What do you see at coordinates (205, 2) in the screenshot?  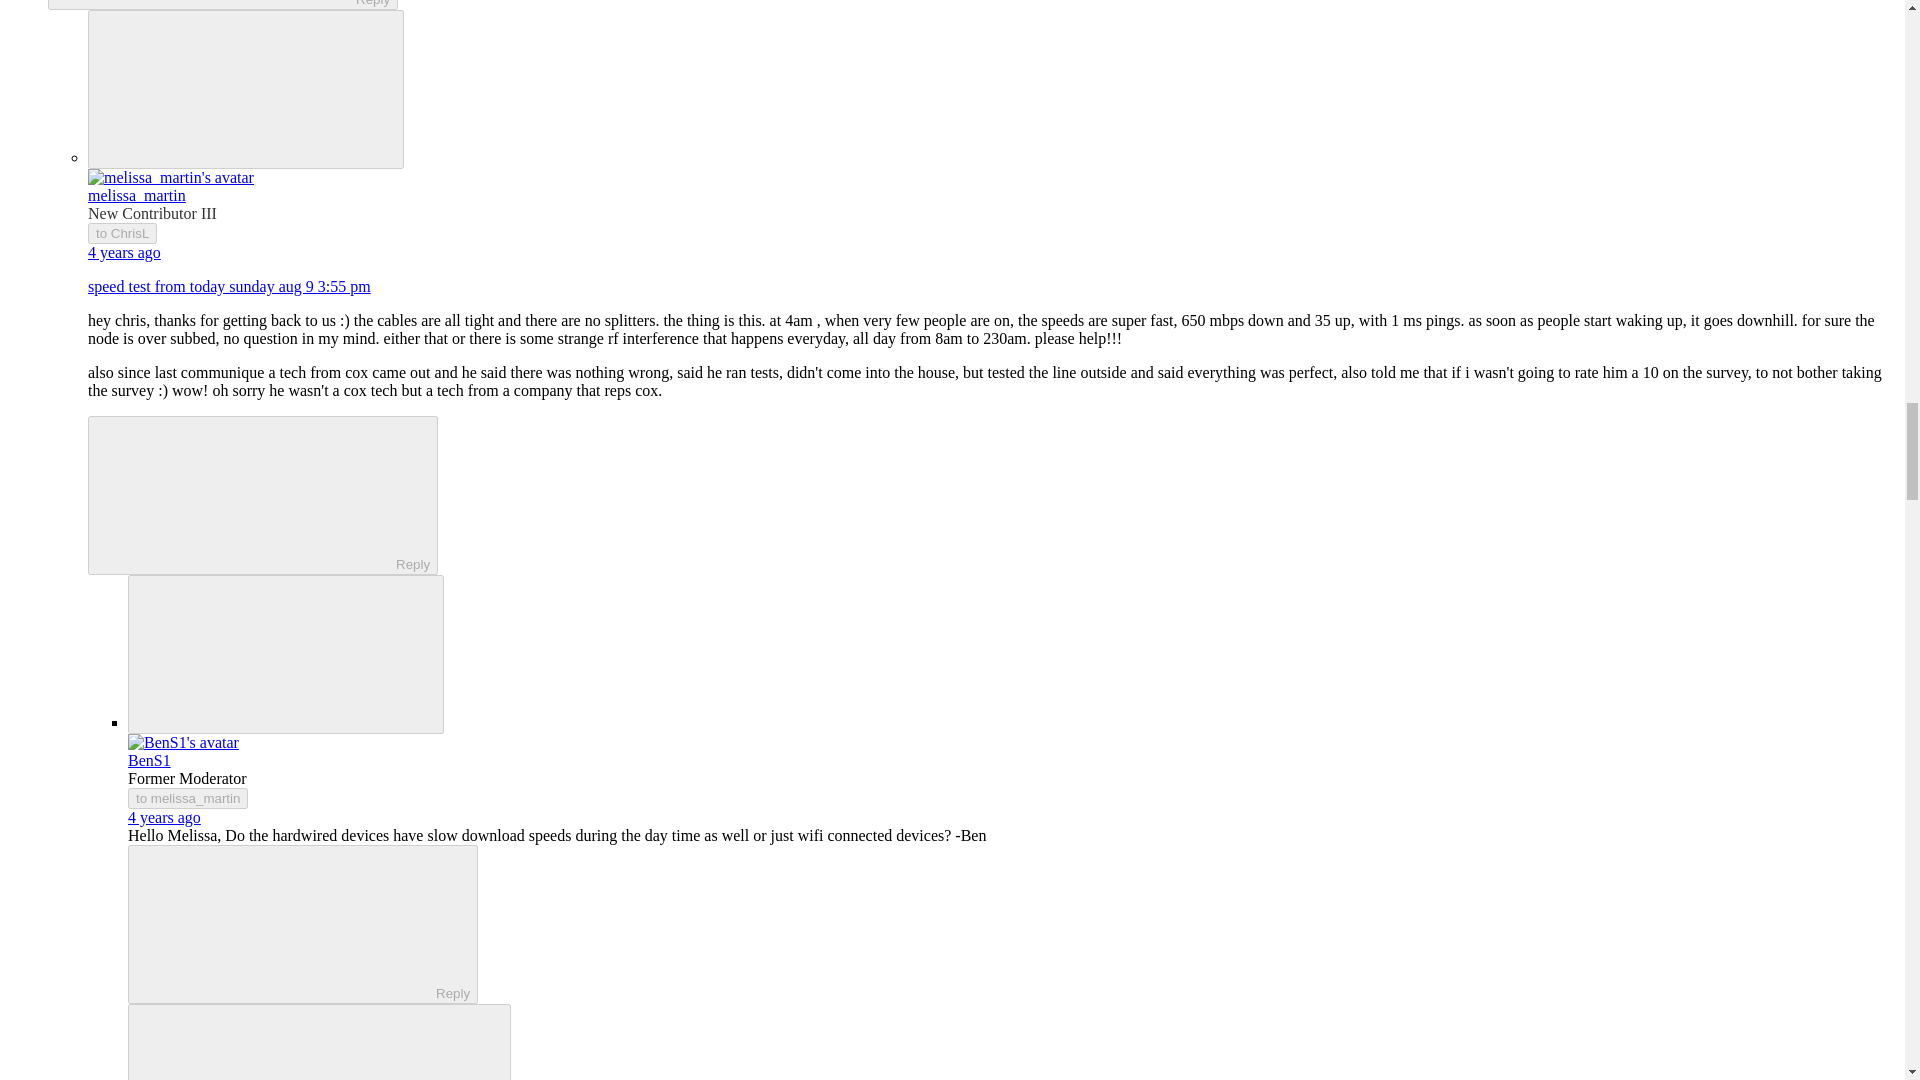 I see `Reply` at bounding box center [205, 2].